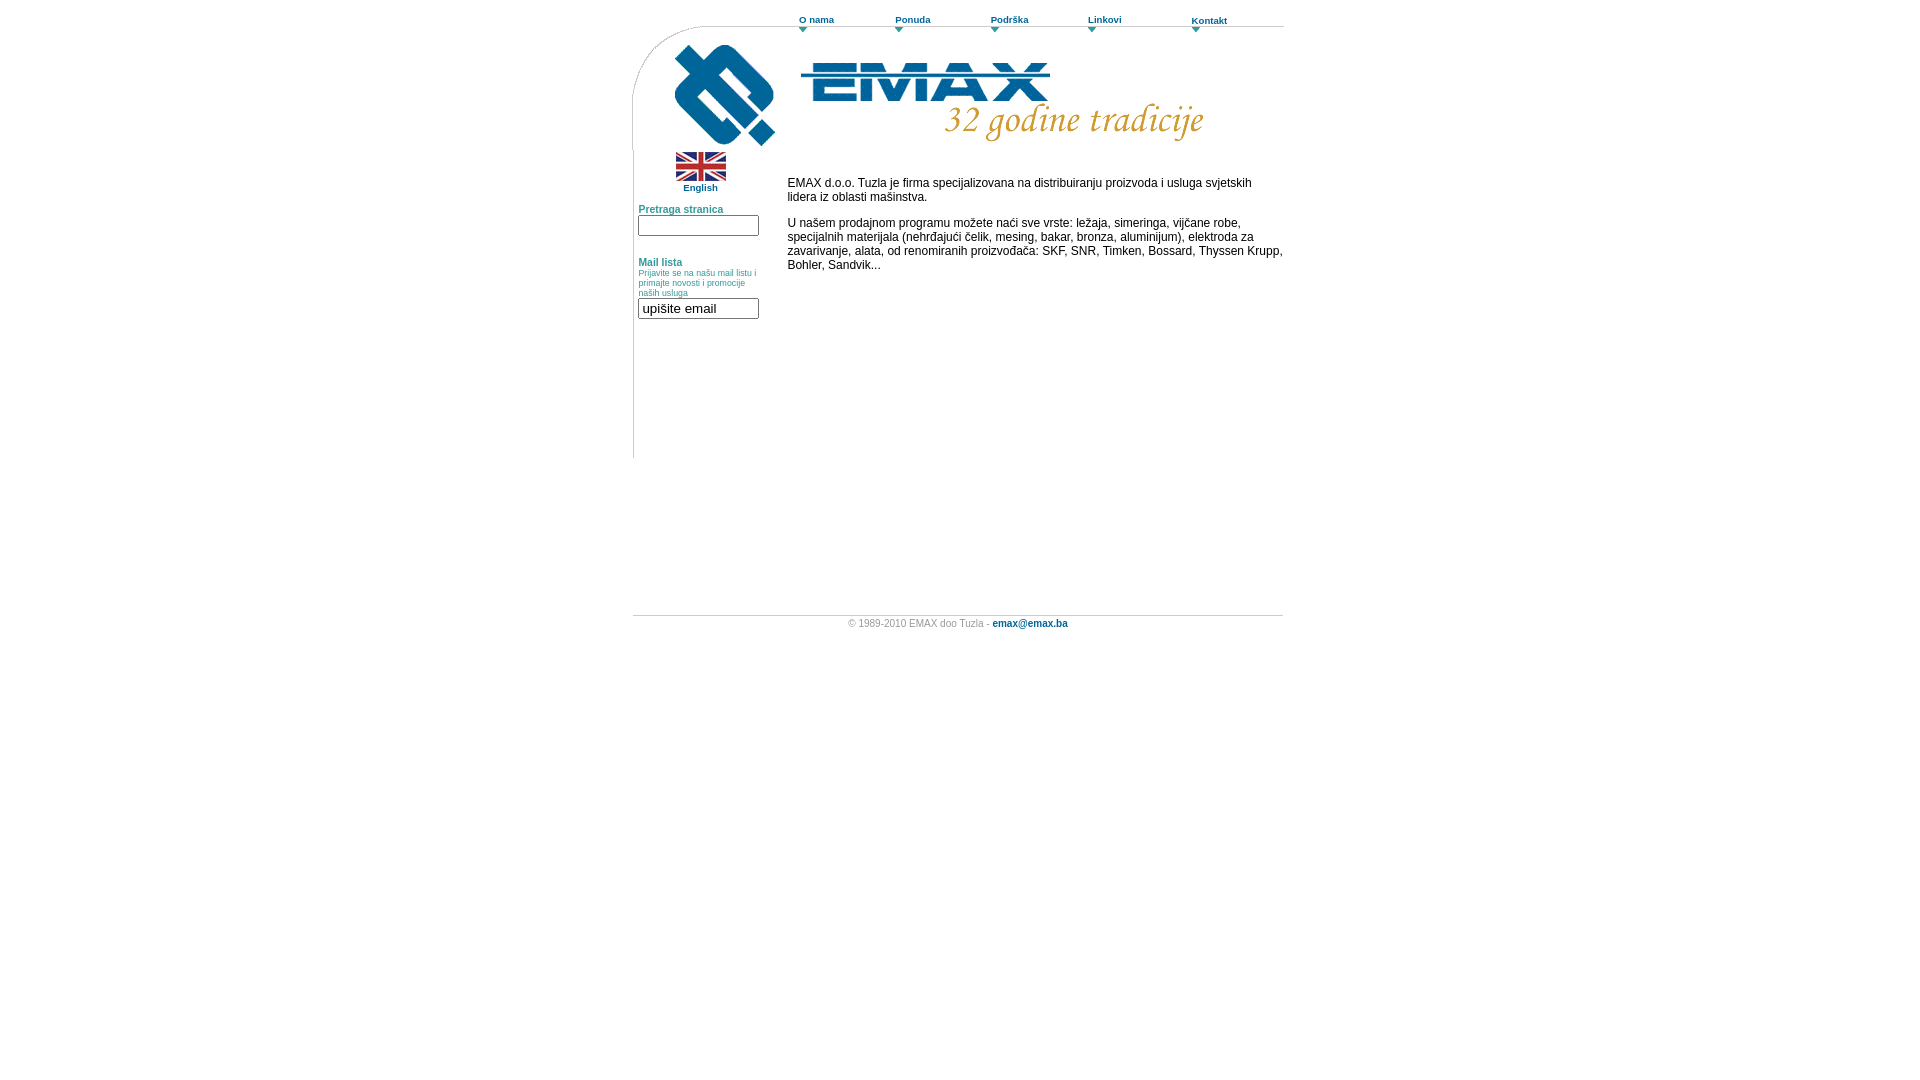  Describe the element at coordinates (1105, 20) in the screenshot. I see `Linkovi` at that location.